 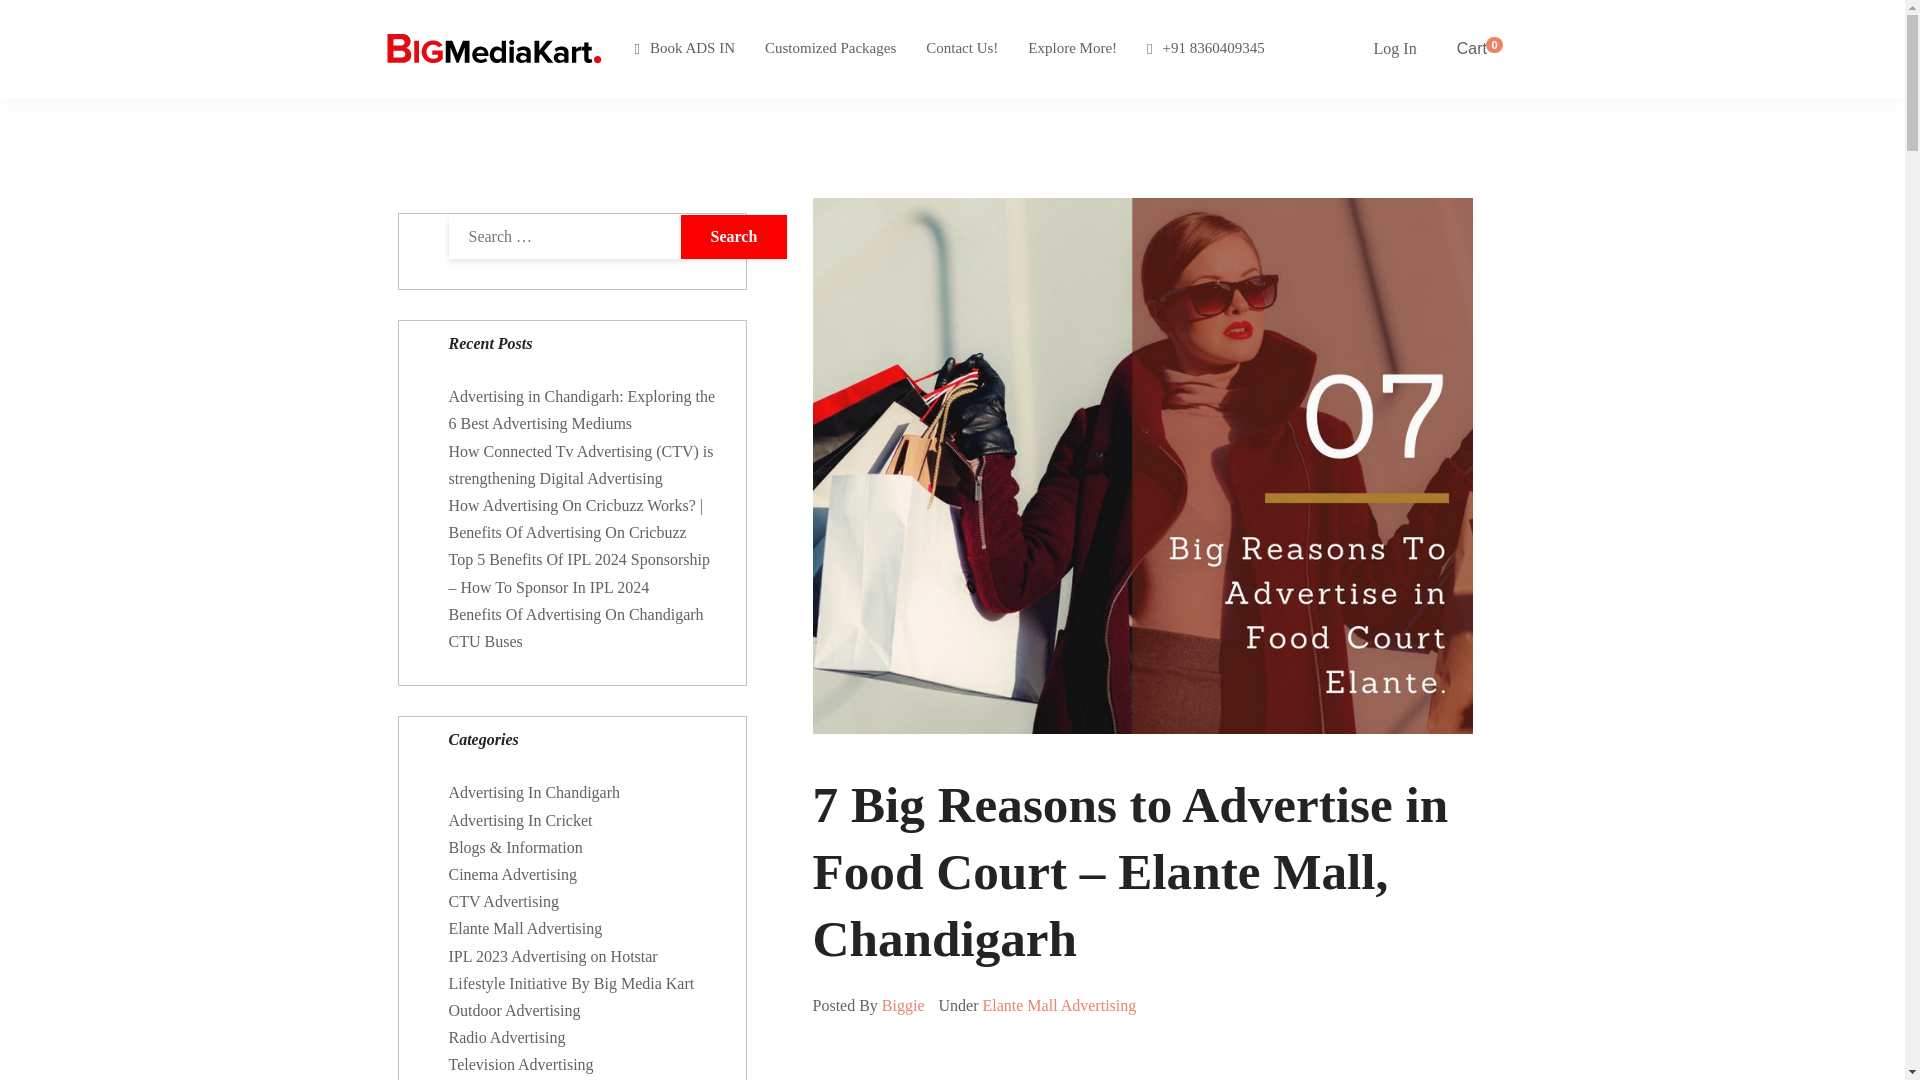 I want to click on Book ADS IN, so click(x=685, y=49).